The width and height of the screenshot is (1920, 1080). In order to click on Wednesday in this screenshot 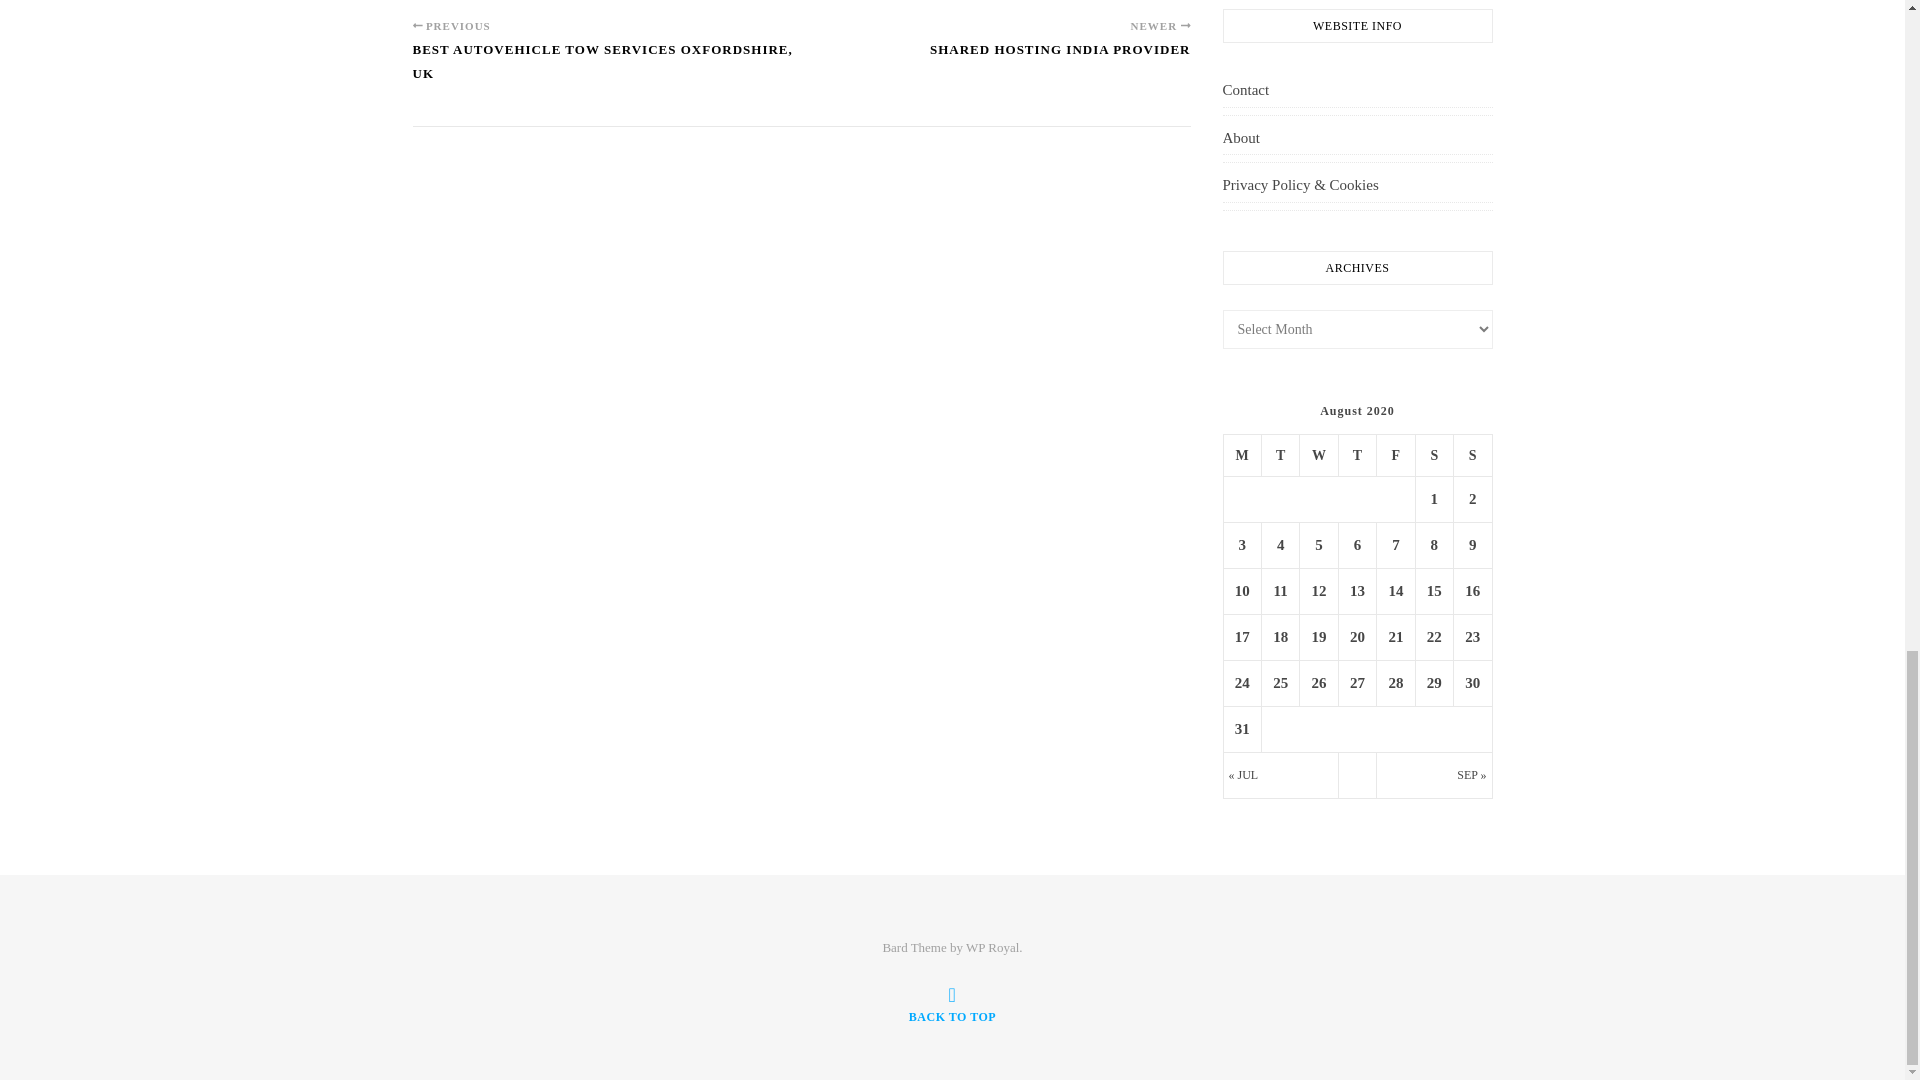, I will do `click(1318, 455)`.